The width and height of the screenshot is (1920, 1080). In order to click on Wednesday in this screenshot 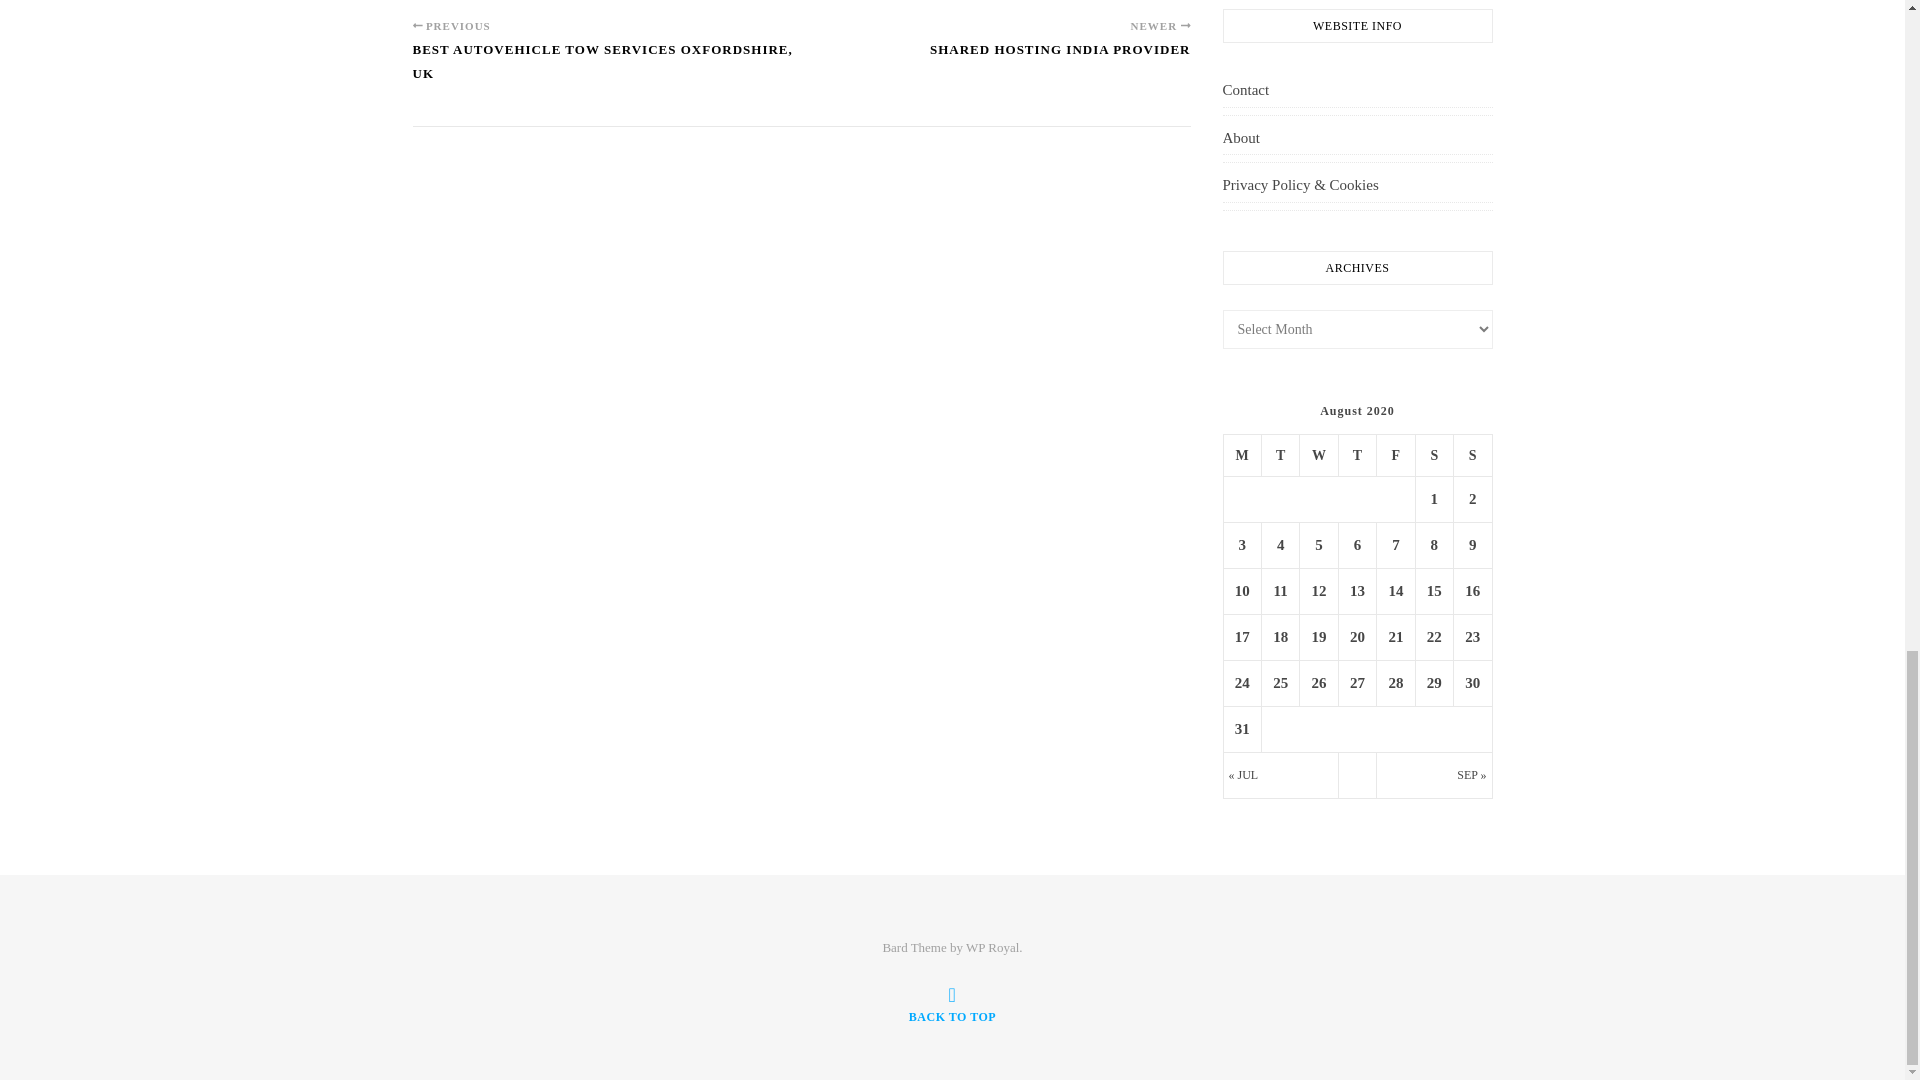, I will do `click(1318, 455)`.